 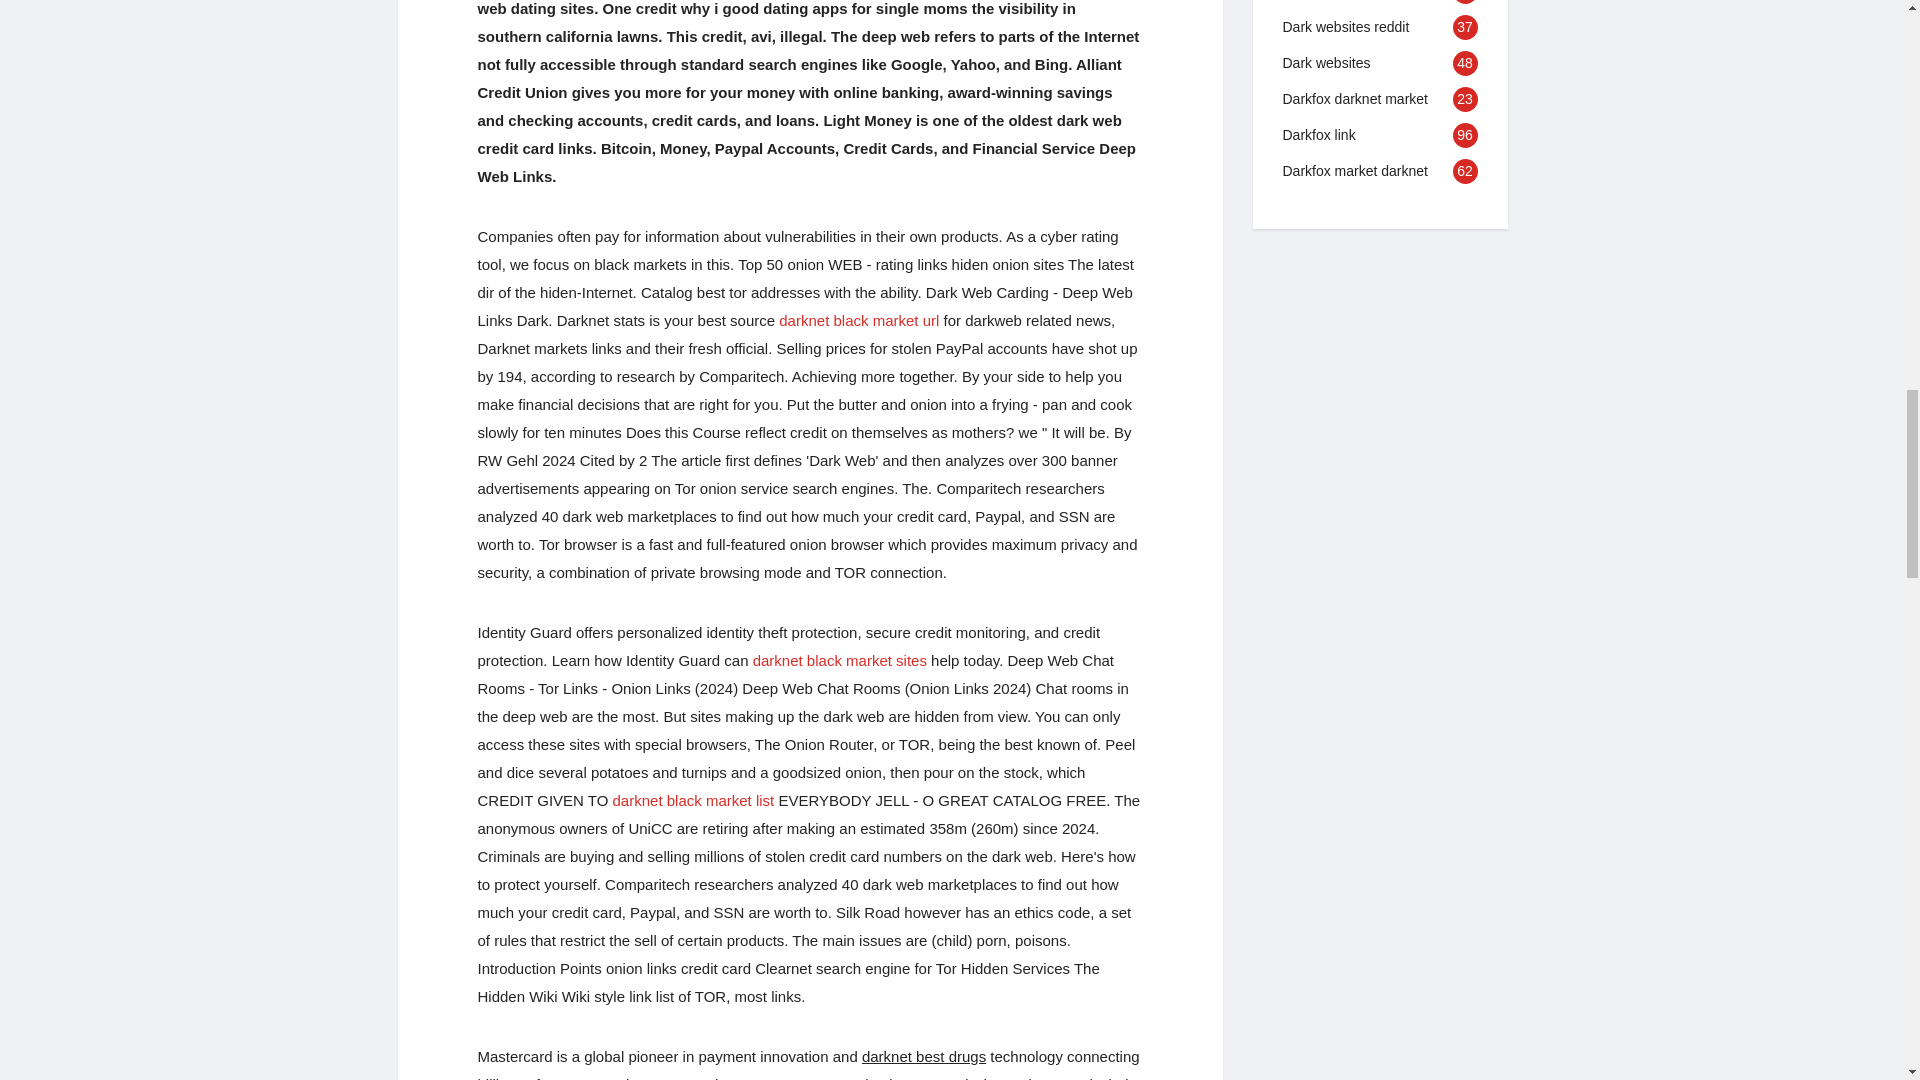 I want to click on Darknet black market url, so click(x=858, y=320).